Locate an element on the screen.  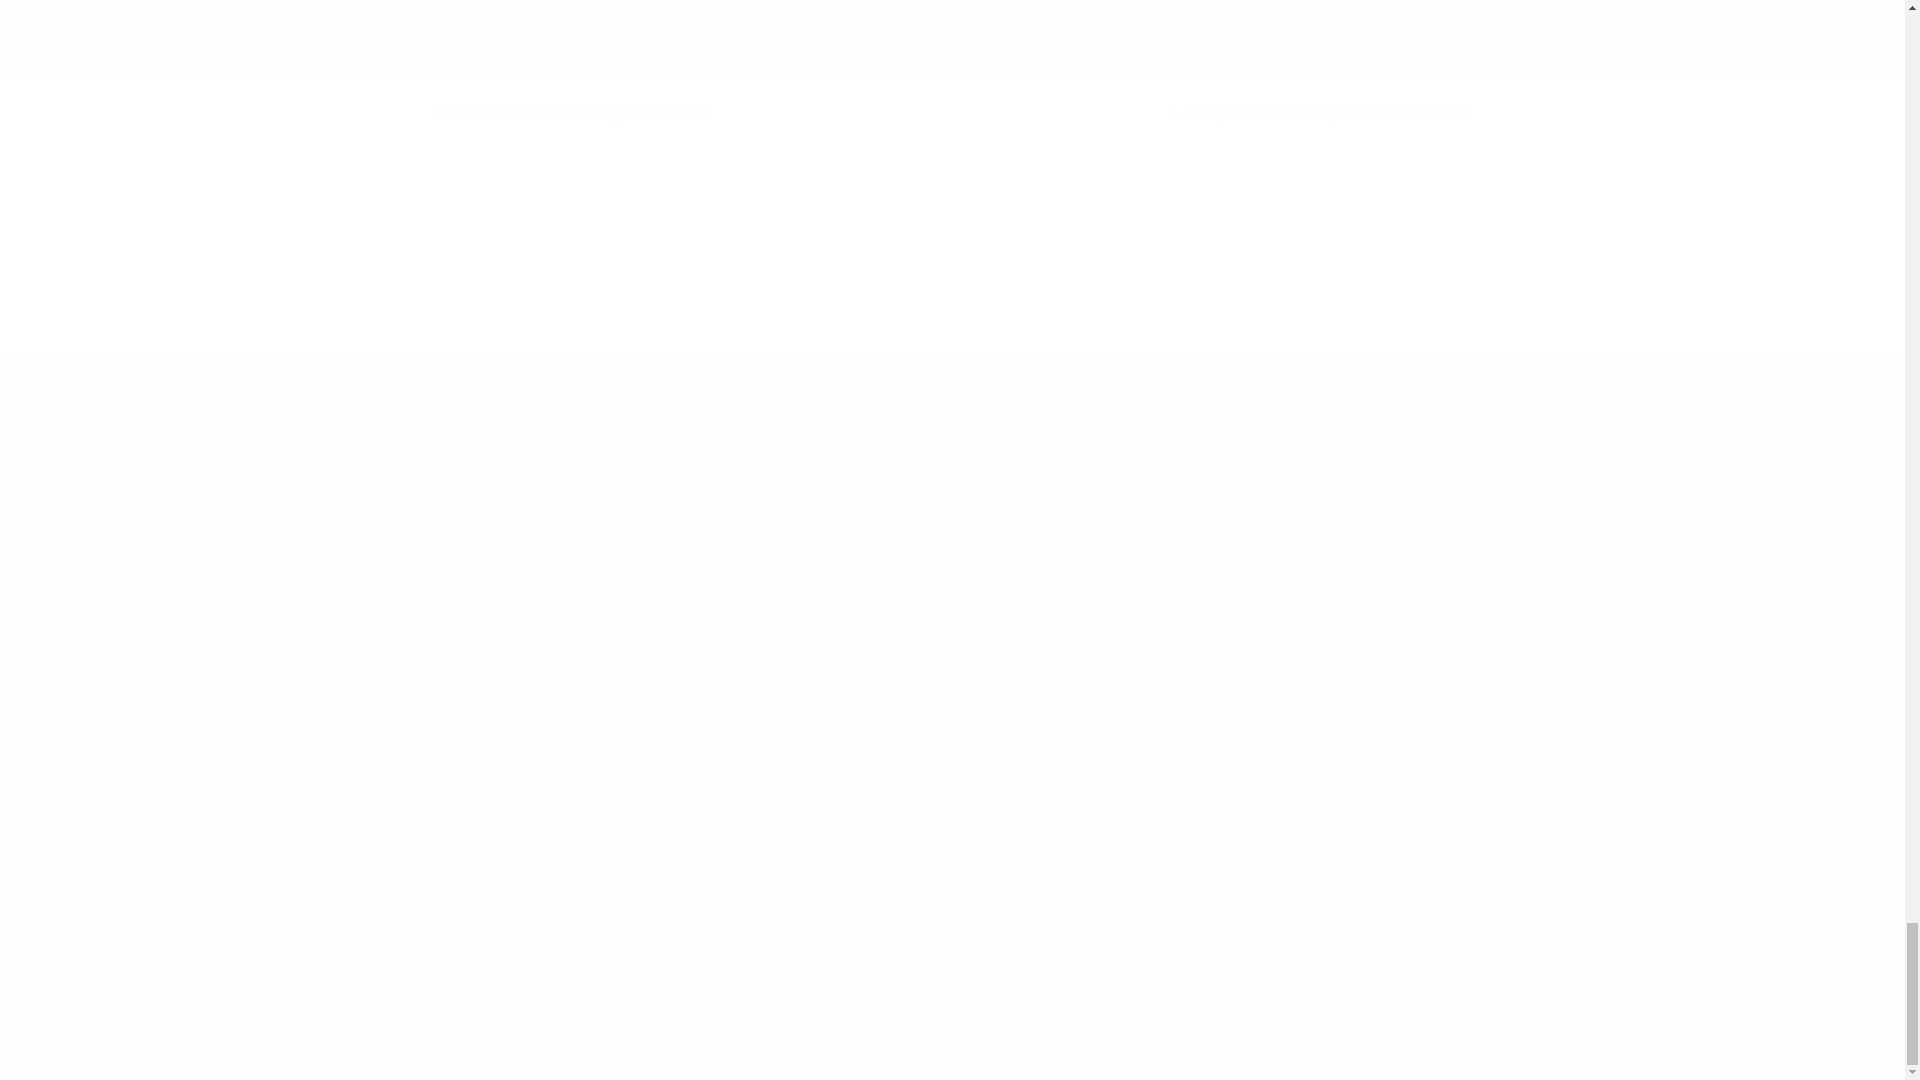
About is located at coordinates (790, 460).